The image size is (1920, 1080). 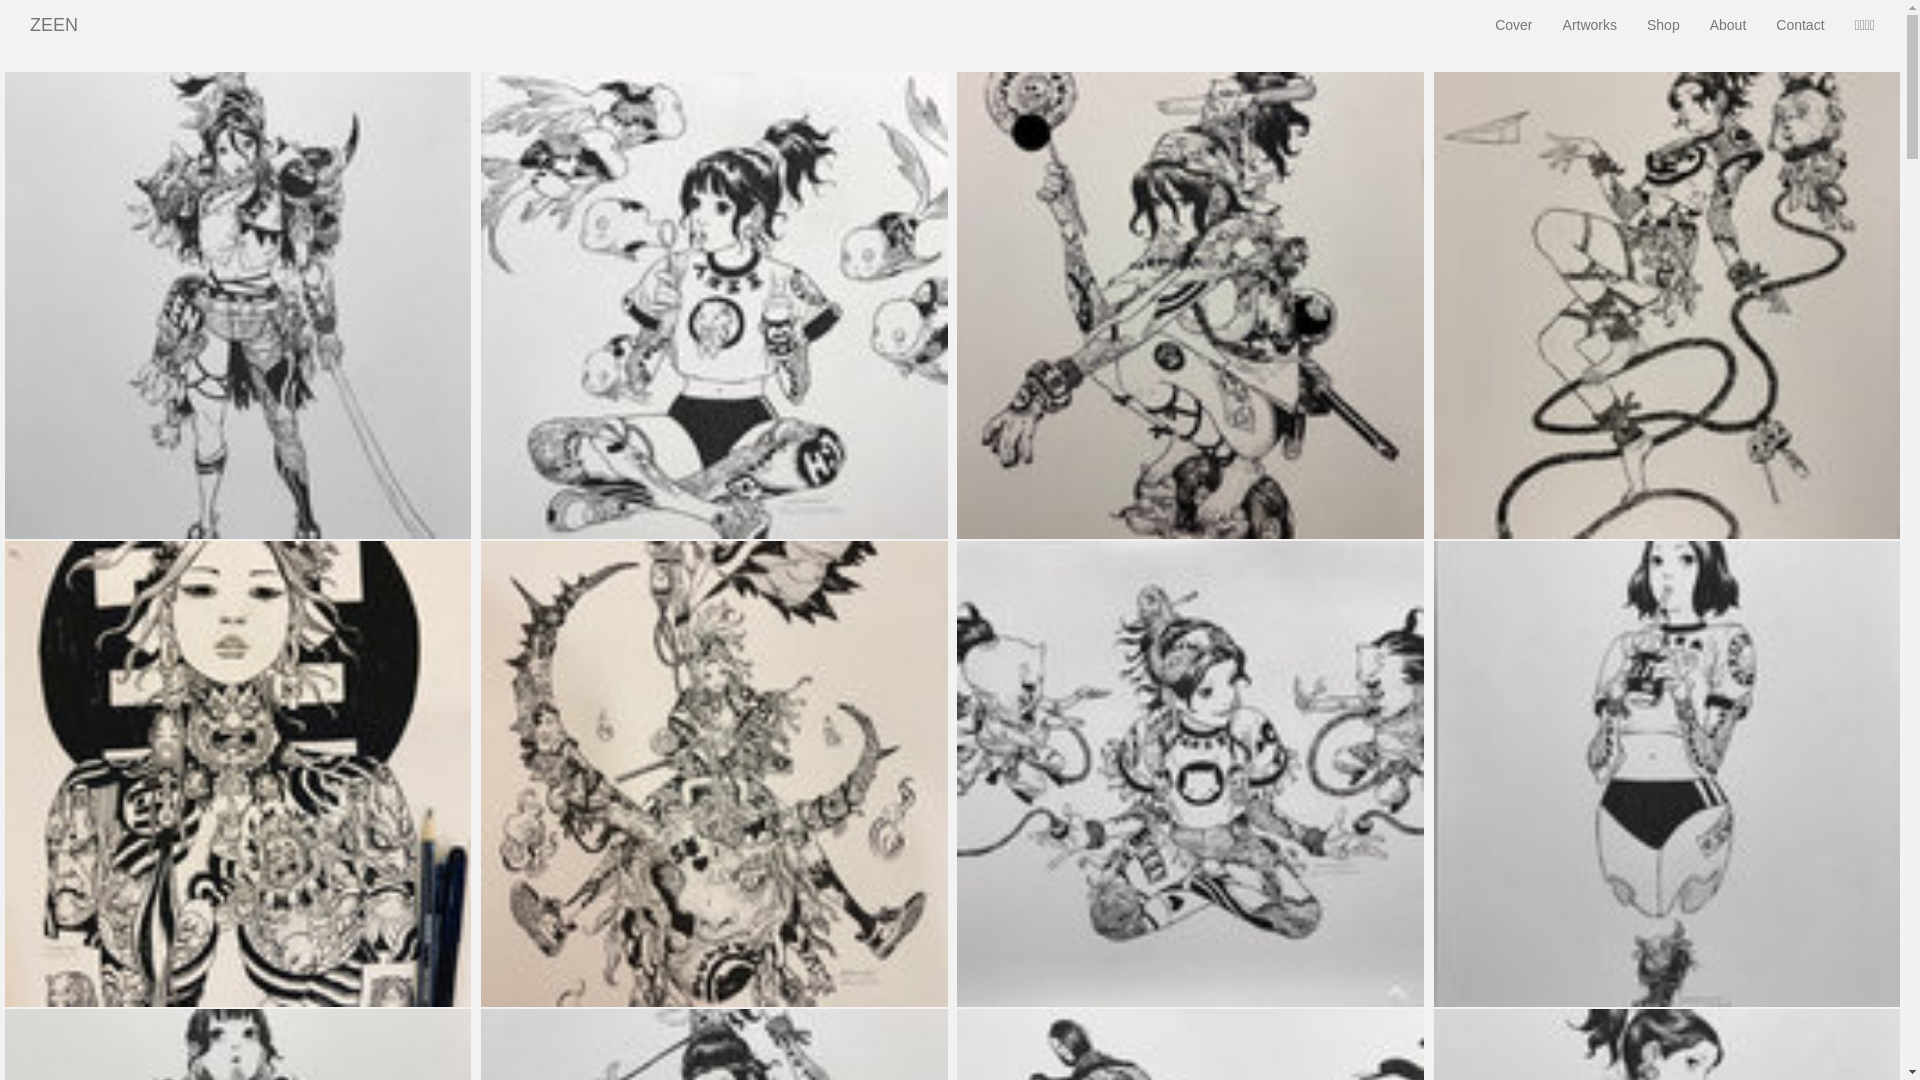 I want to click on Contact, so click(x=1800, y=25).